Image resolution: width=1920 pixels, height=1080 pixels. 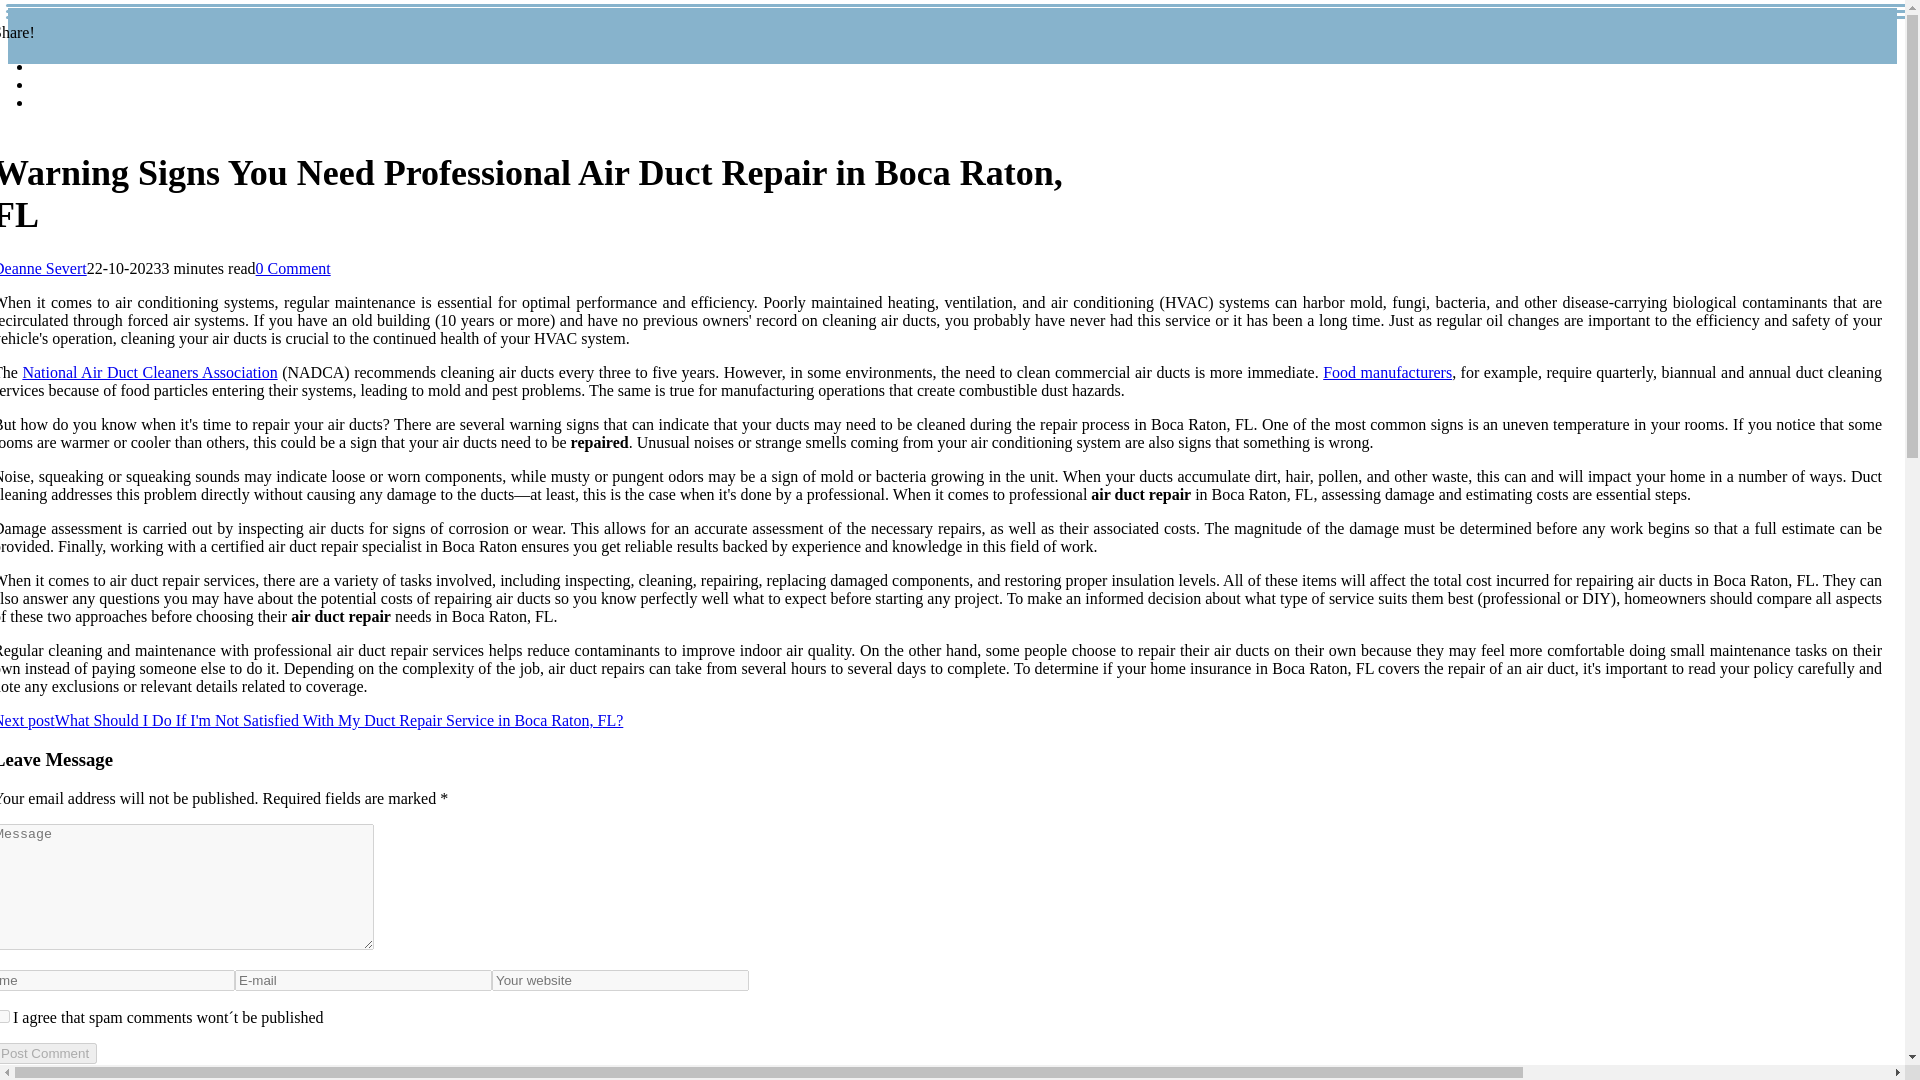 What do you see at coordinates (43, 268) in the screenshot?
I see `Deanne Severt` at bounding box center [43, 268].